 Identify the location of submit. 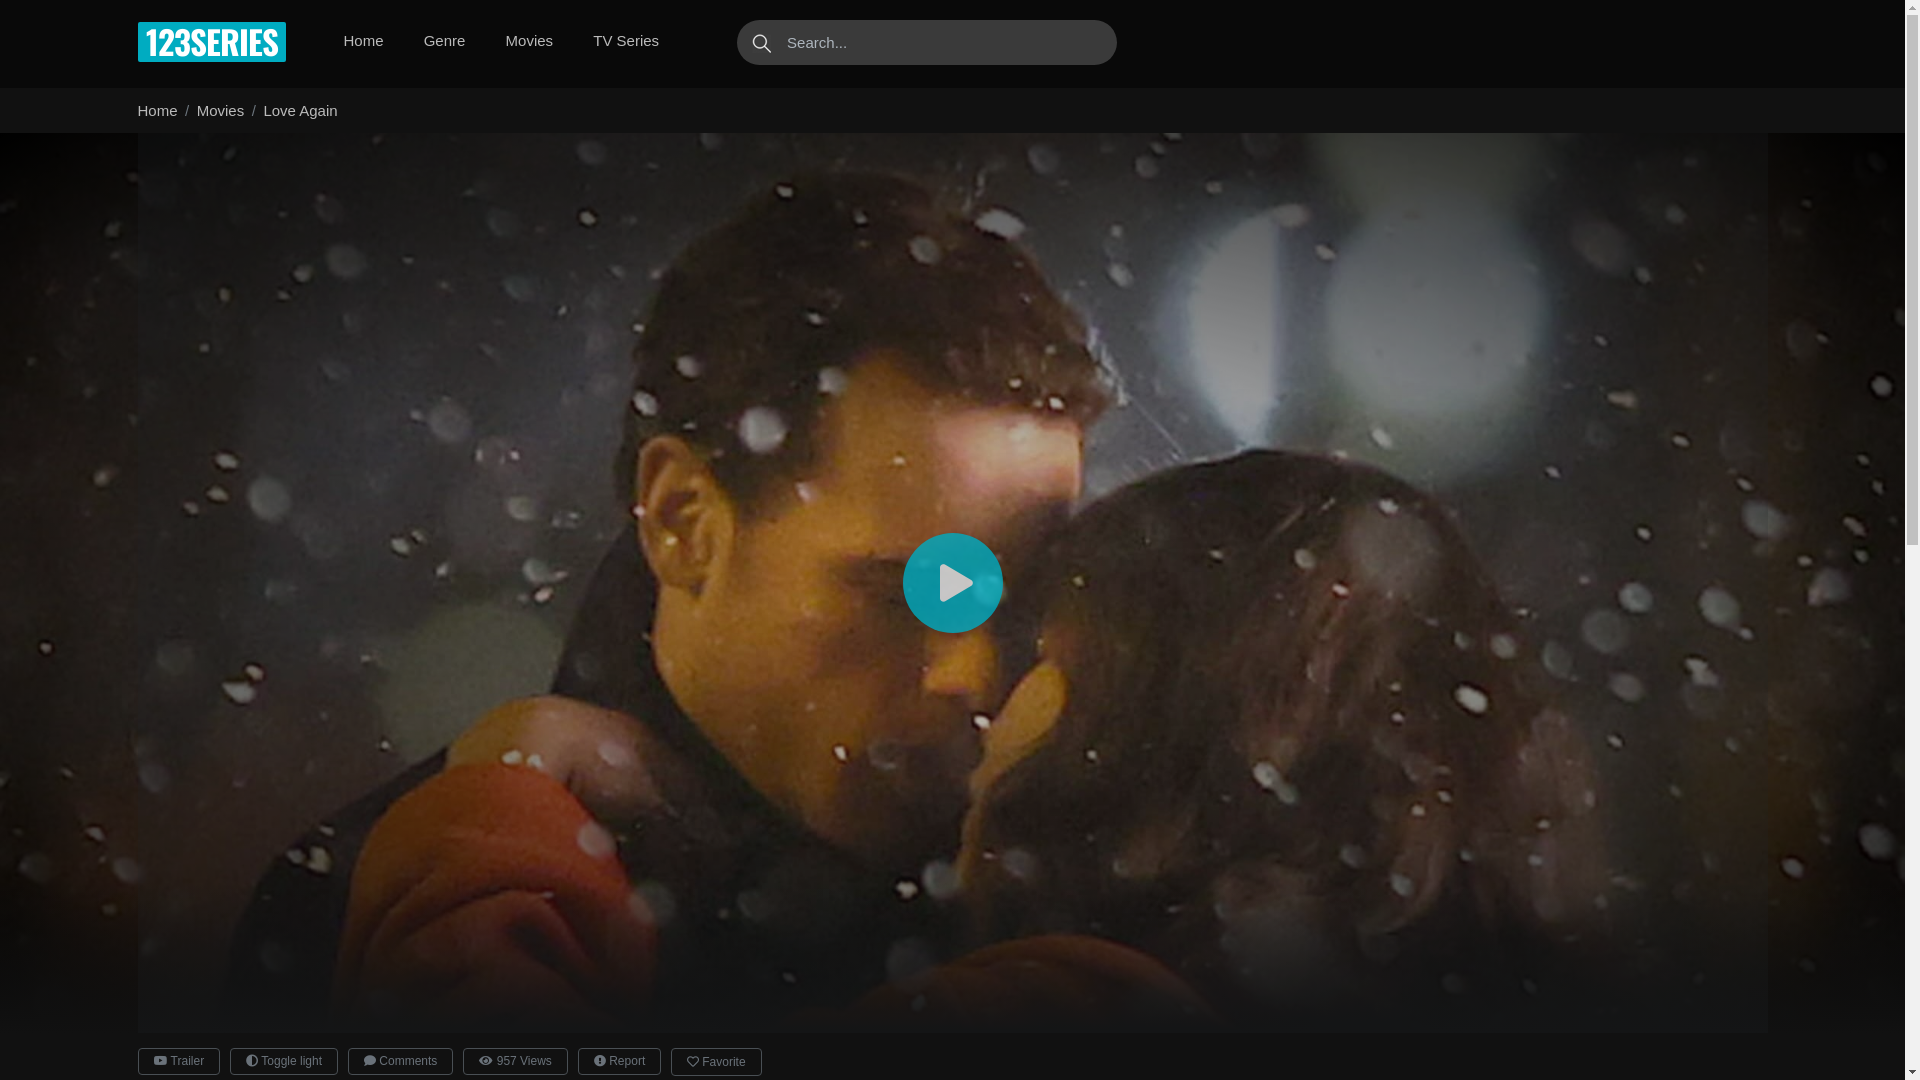
(760, 42).